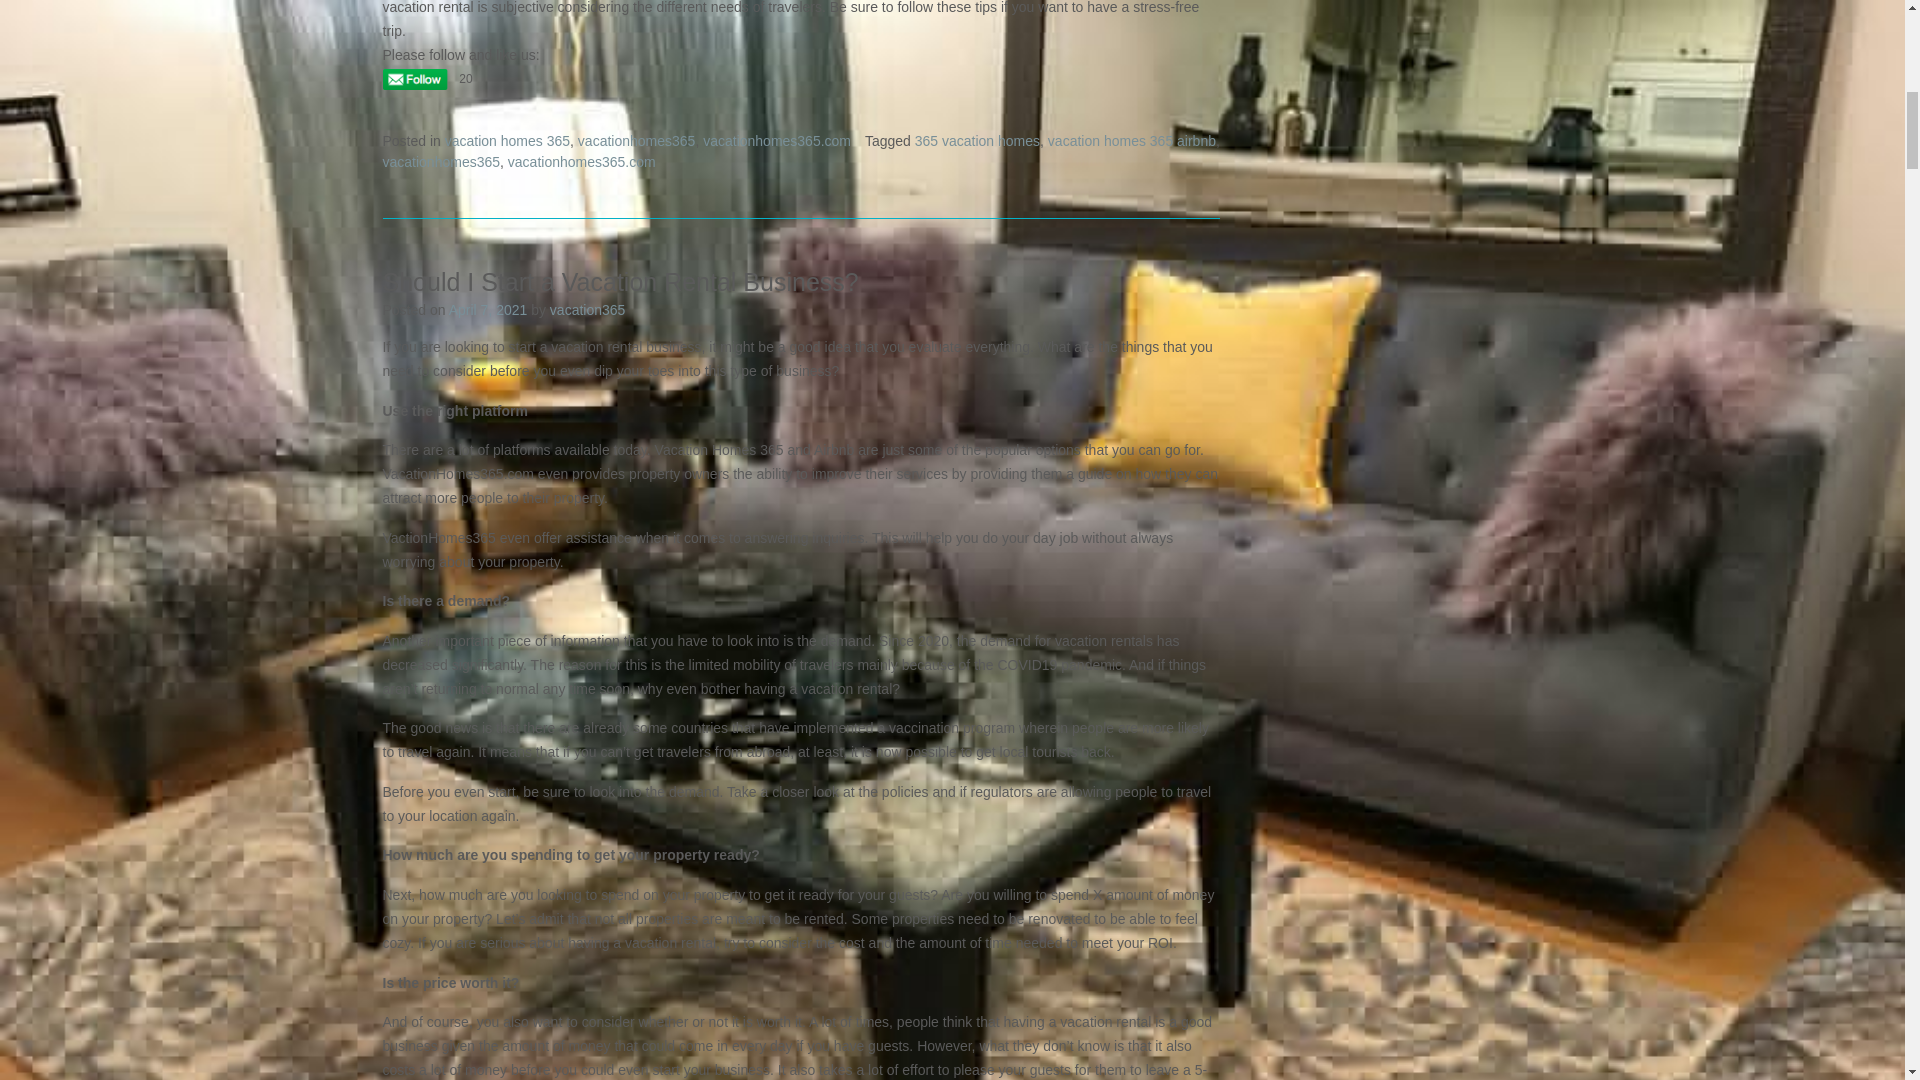  Describe the element at coordinates (582, 162) in the screenshot. I see `vacationhomes365.com` at that location.